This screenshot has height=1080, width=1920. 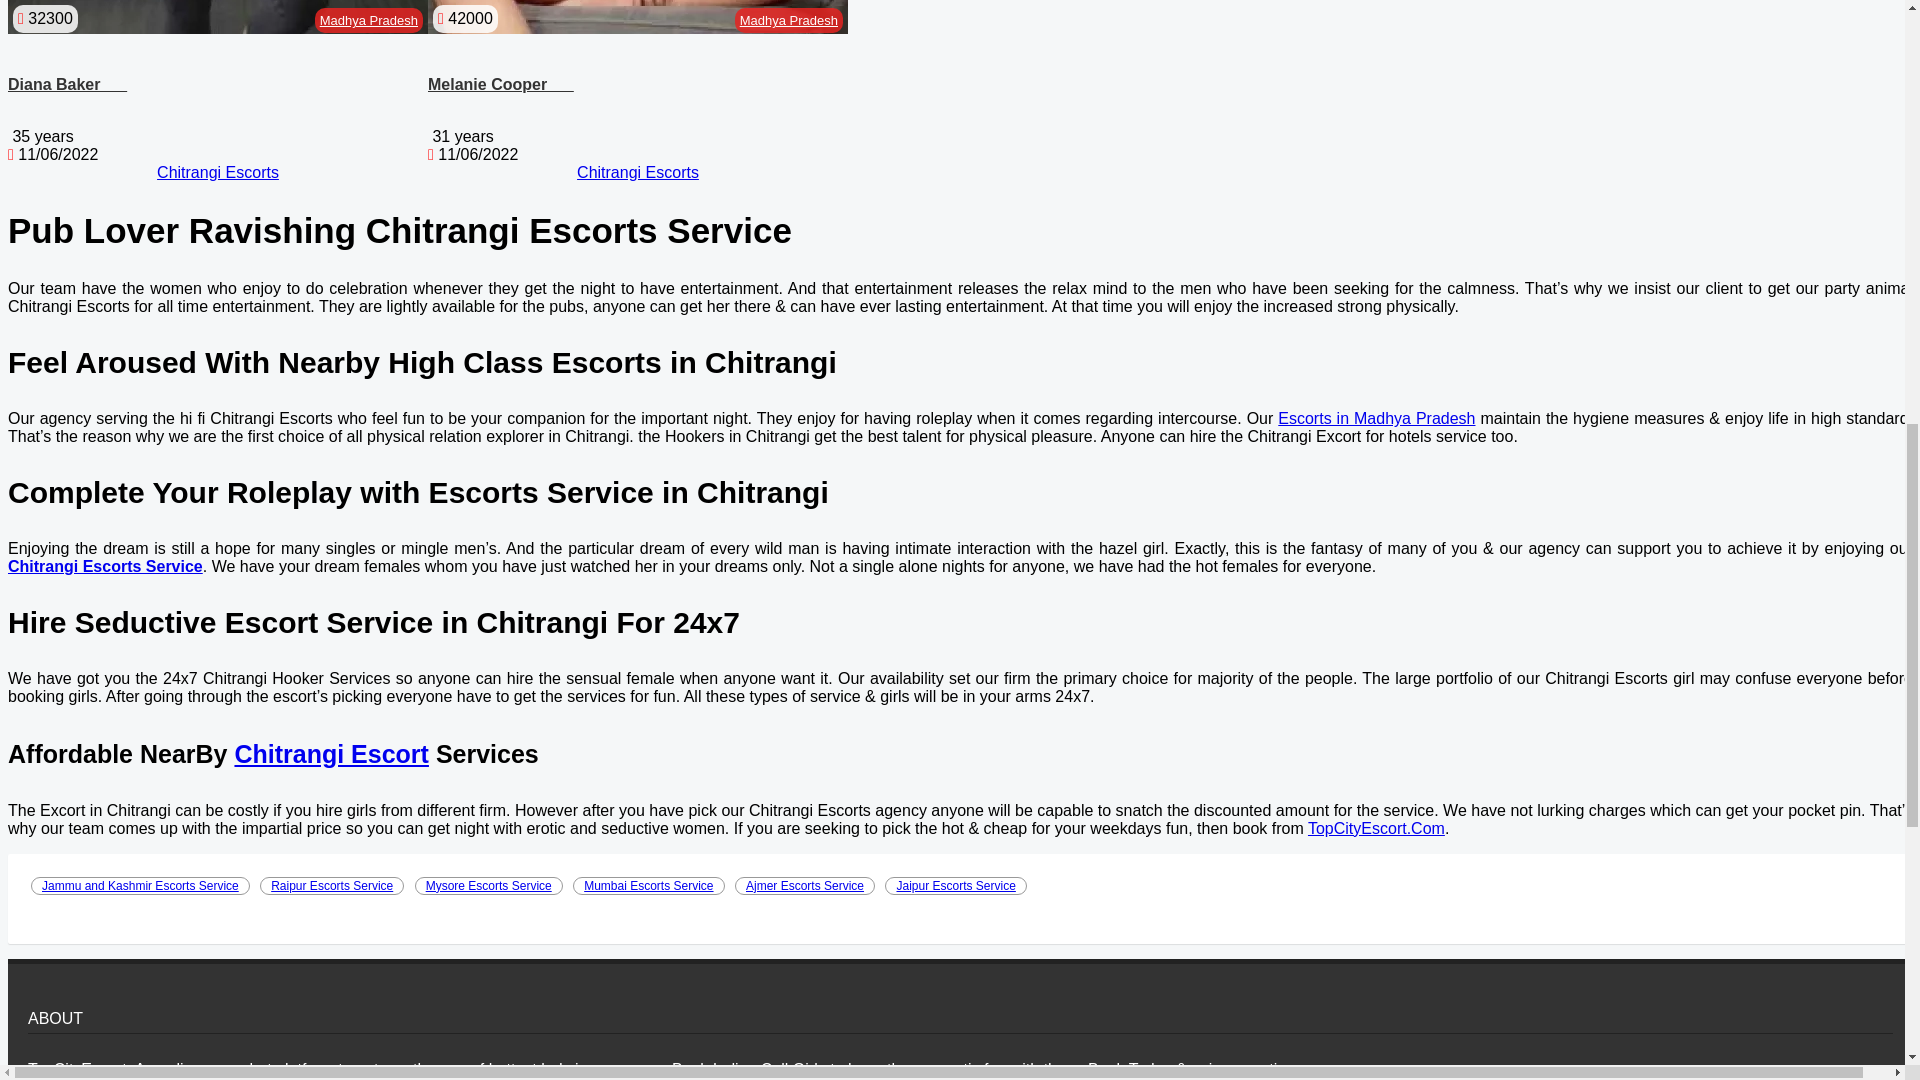 What do you see at coordinates (331, 886) in the screenshot?
I see `Raipur Escorts Service` at bounding box center [331, 886].